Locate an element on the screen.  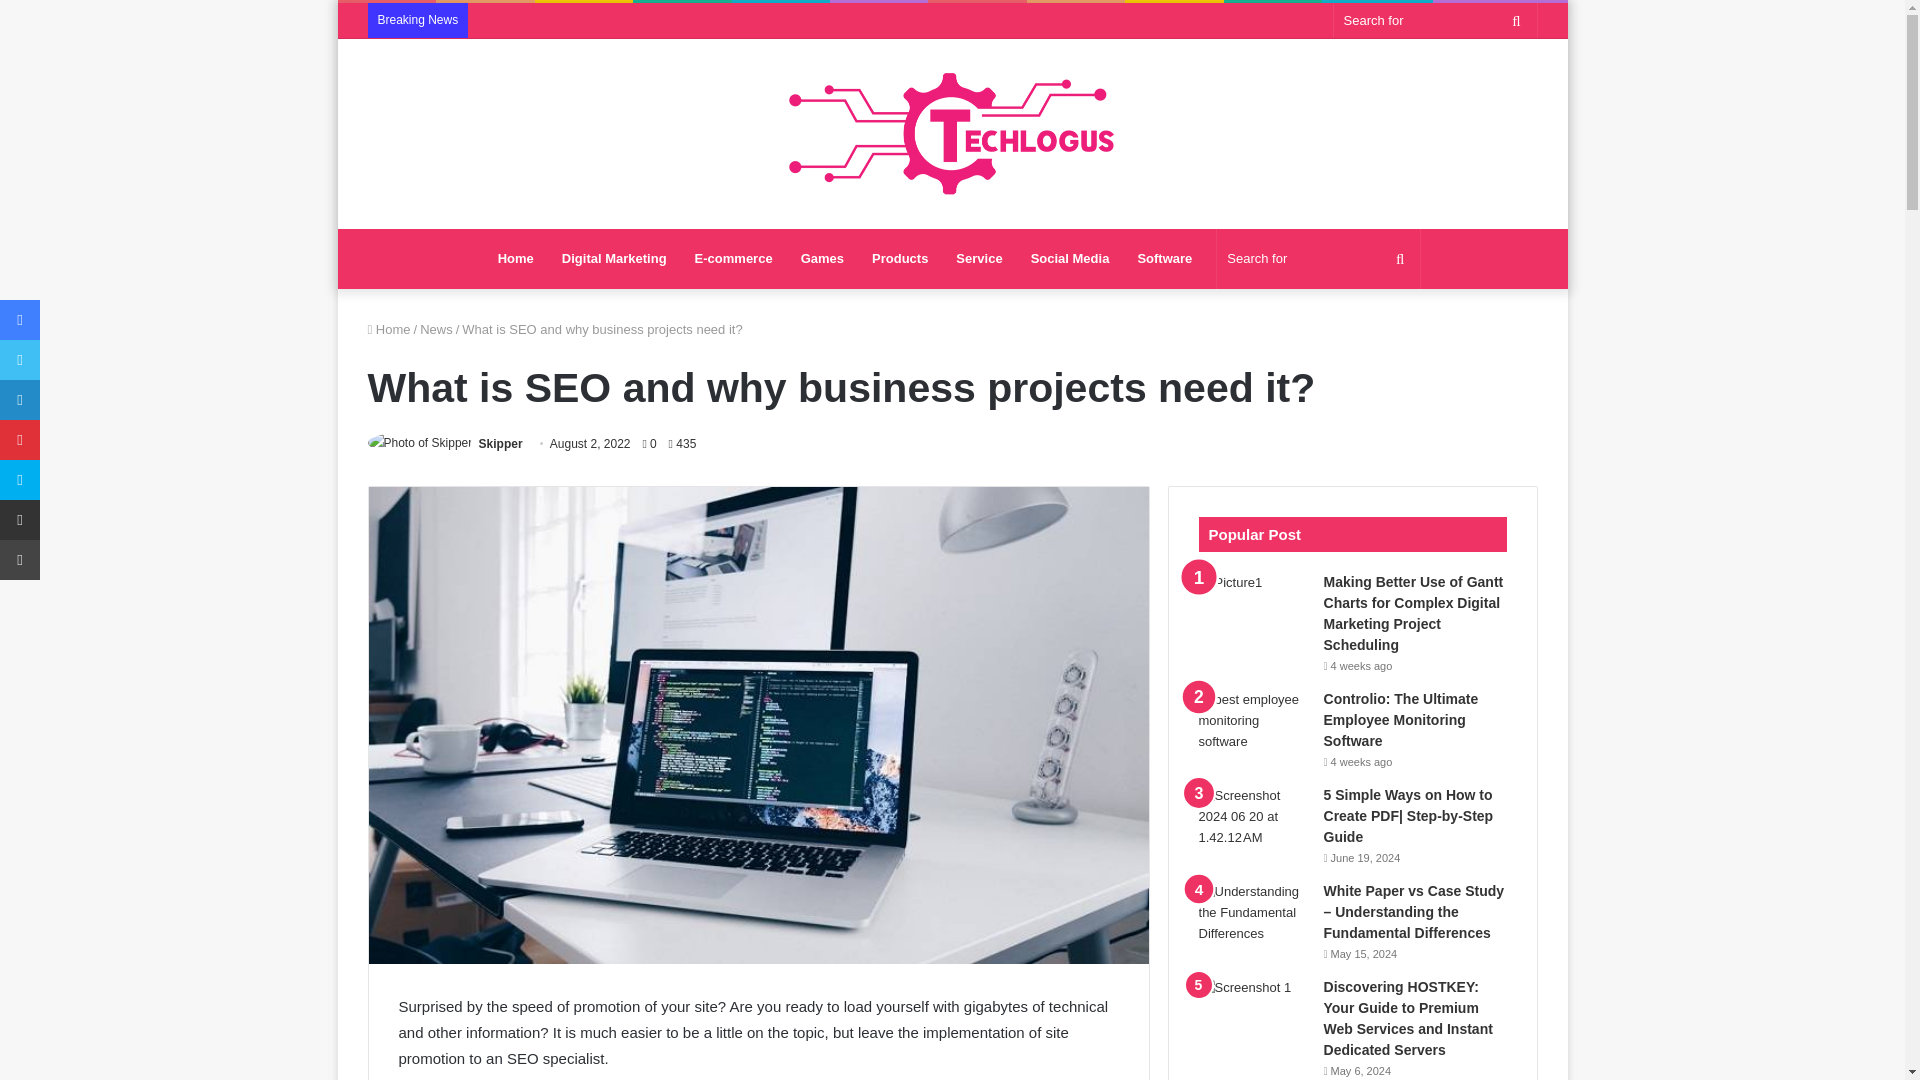
Service is located at coordinates (978, 258).